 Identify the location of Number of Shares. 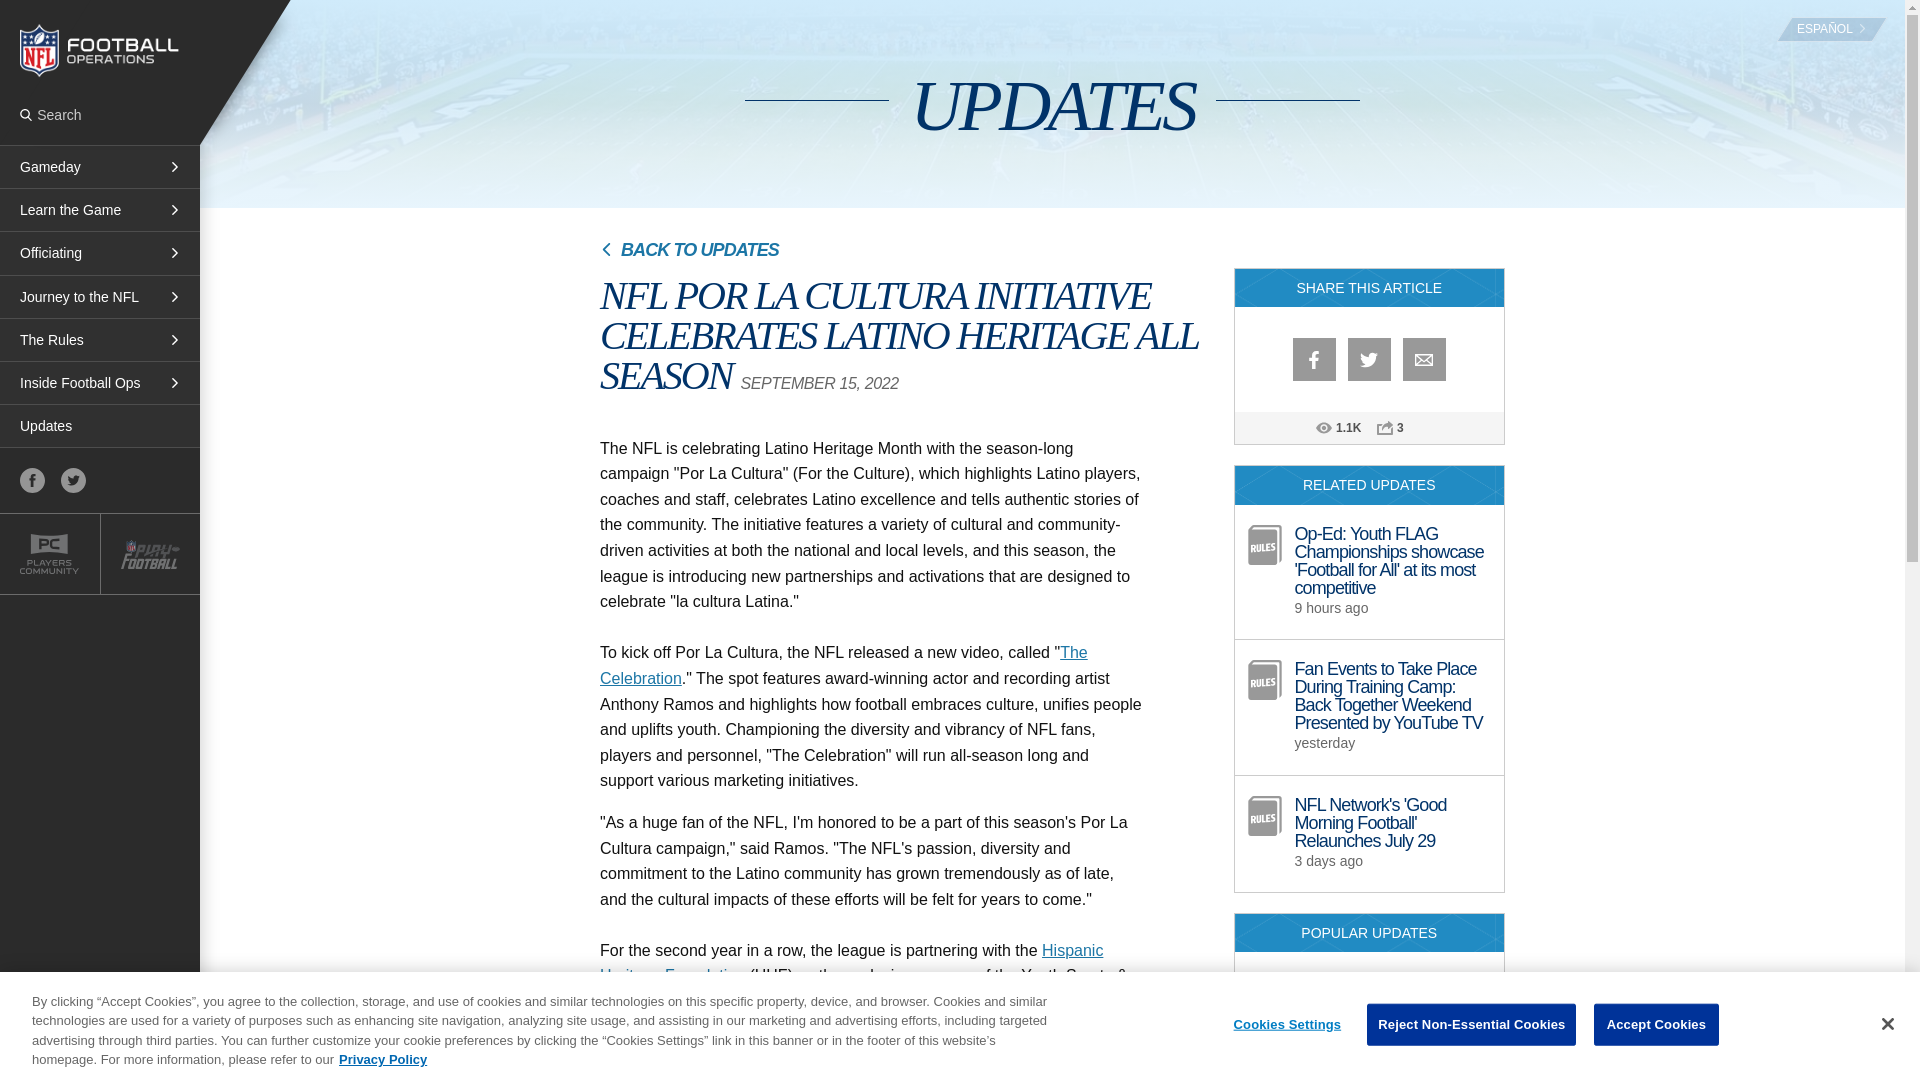
(1410, 428).